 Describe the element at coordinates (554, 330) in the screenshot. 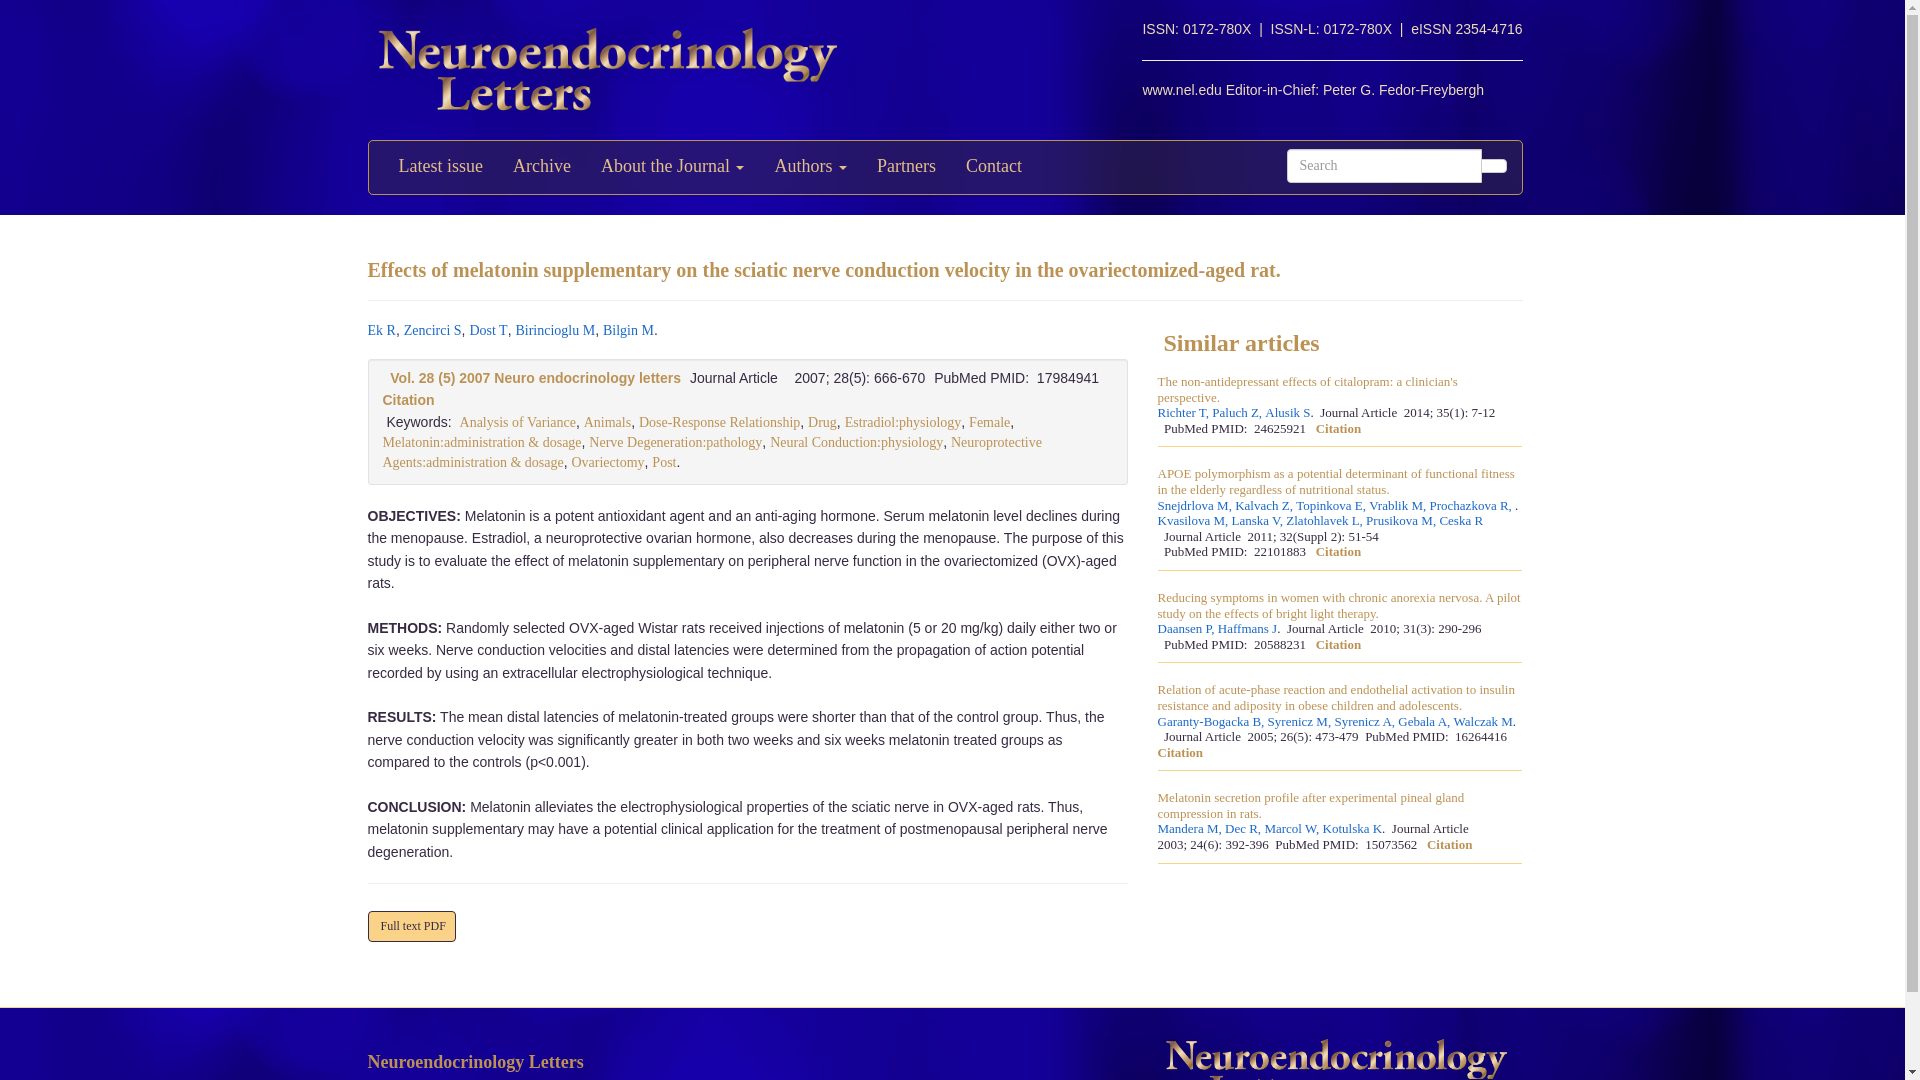

I see `Birincioglu M` at that location.